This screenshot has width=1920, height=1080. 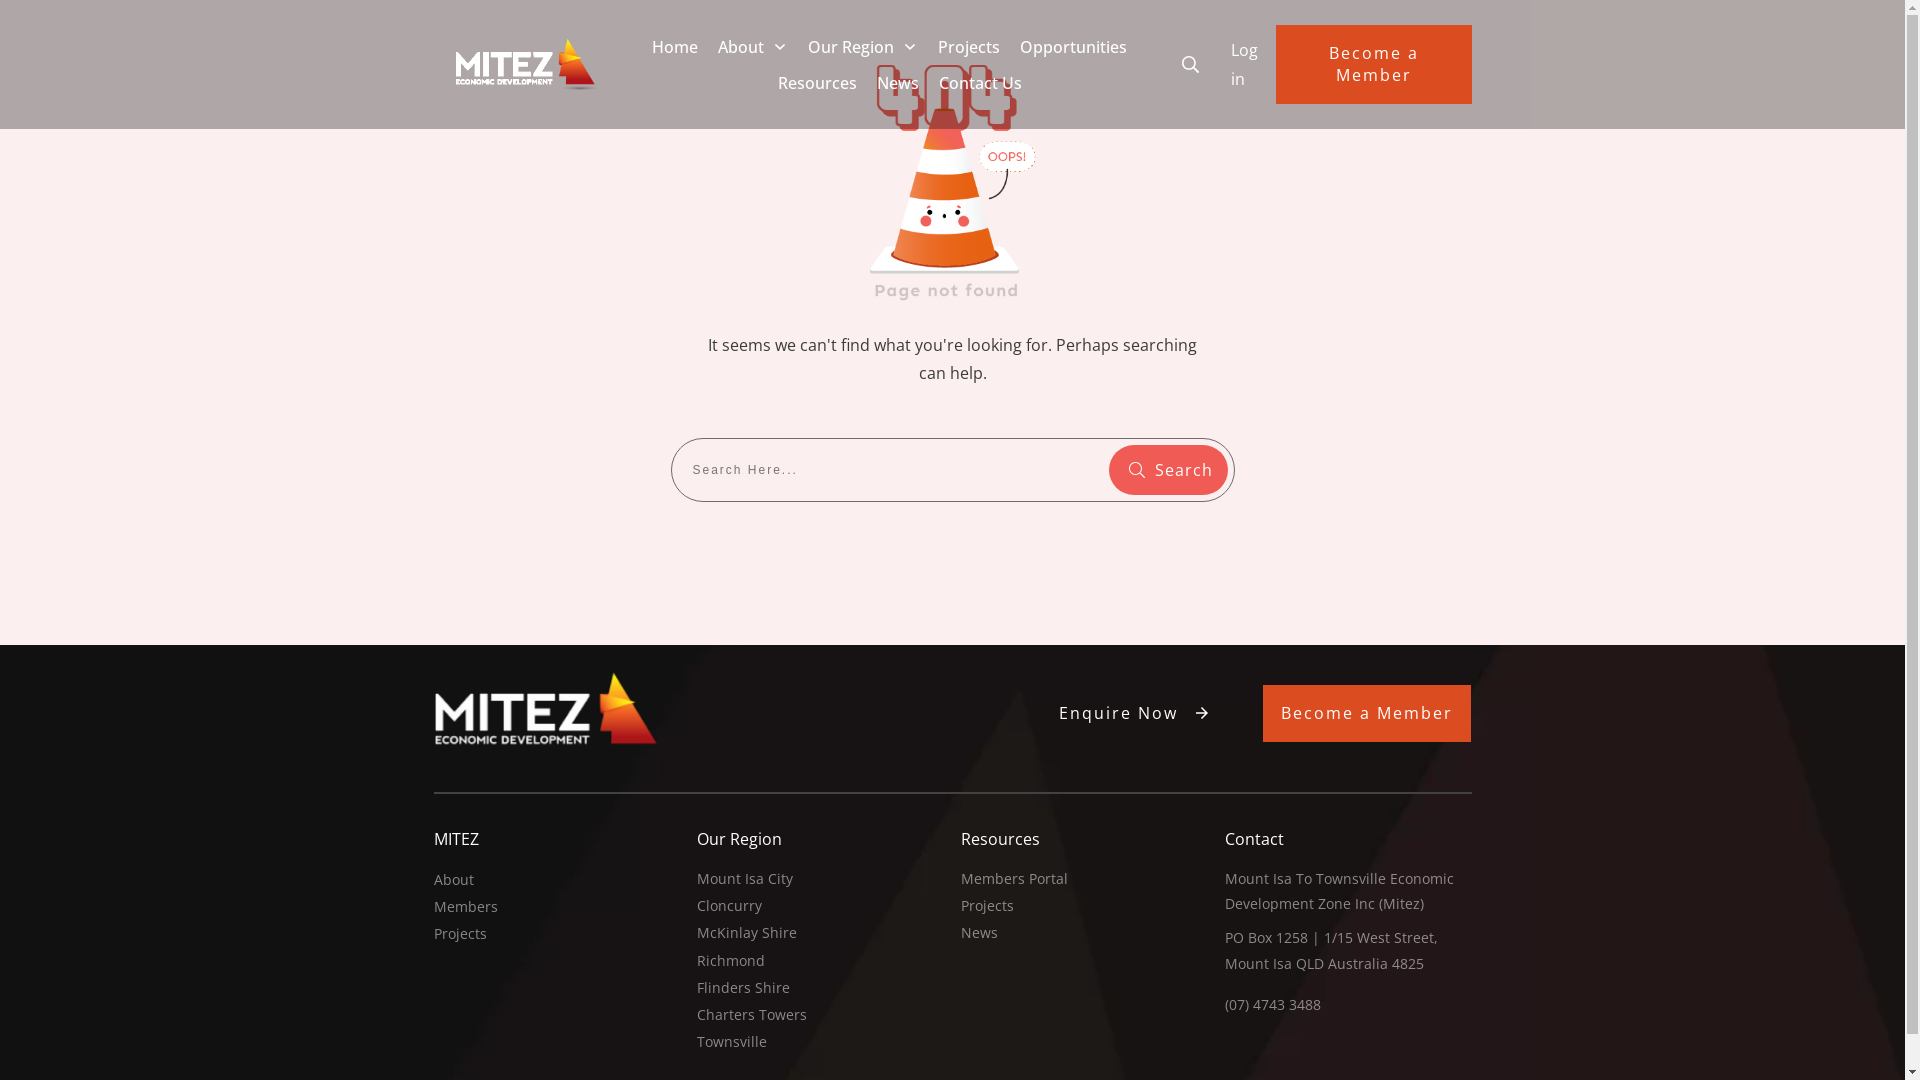 What do you see at coordinates (730, 906) in the screenshot?
I see `Cloncurry` at bounding box center [730, 906].